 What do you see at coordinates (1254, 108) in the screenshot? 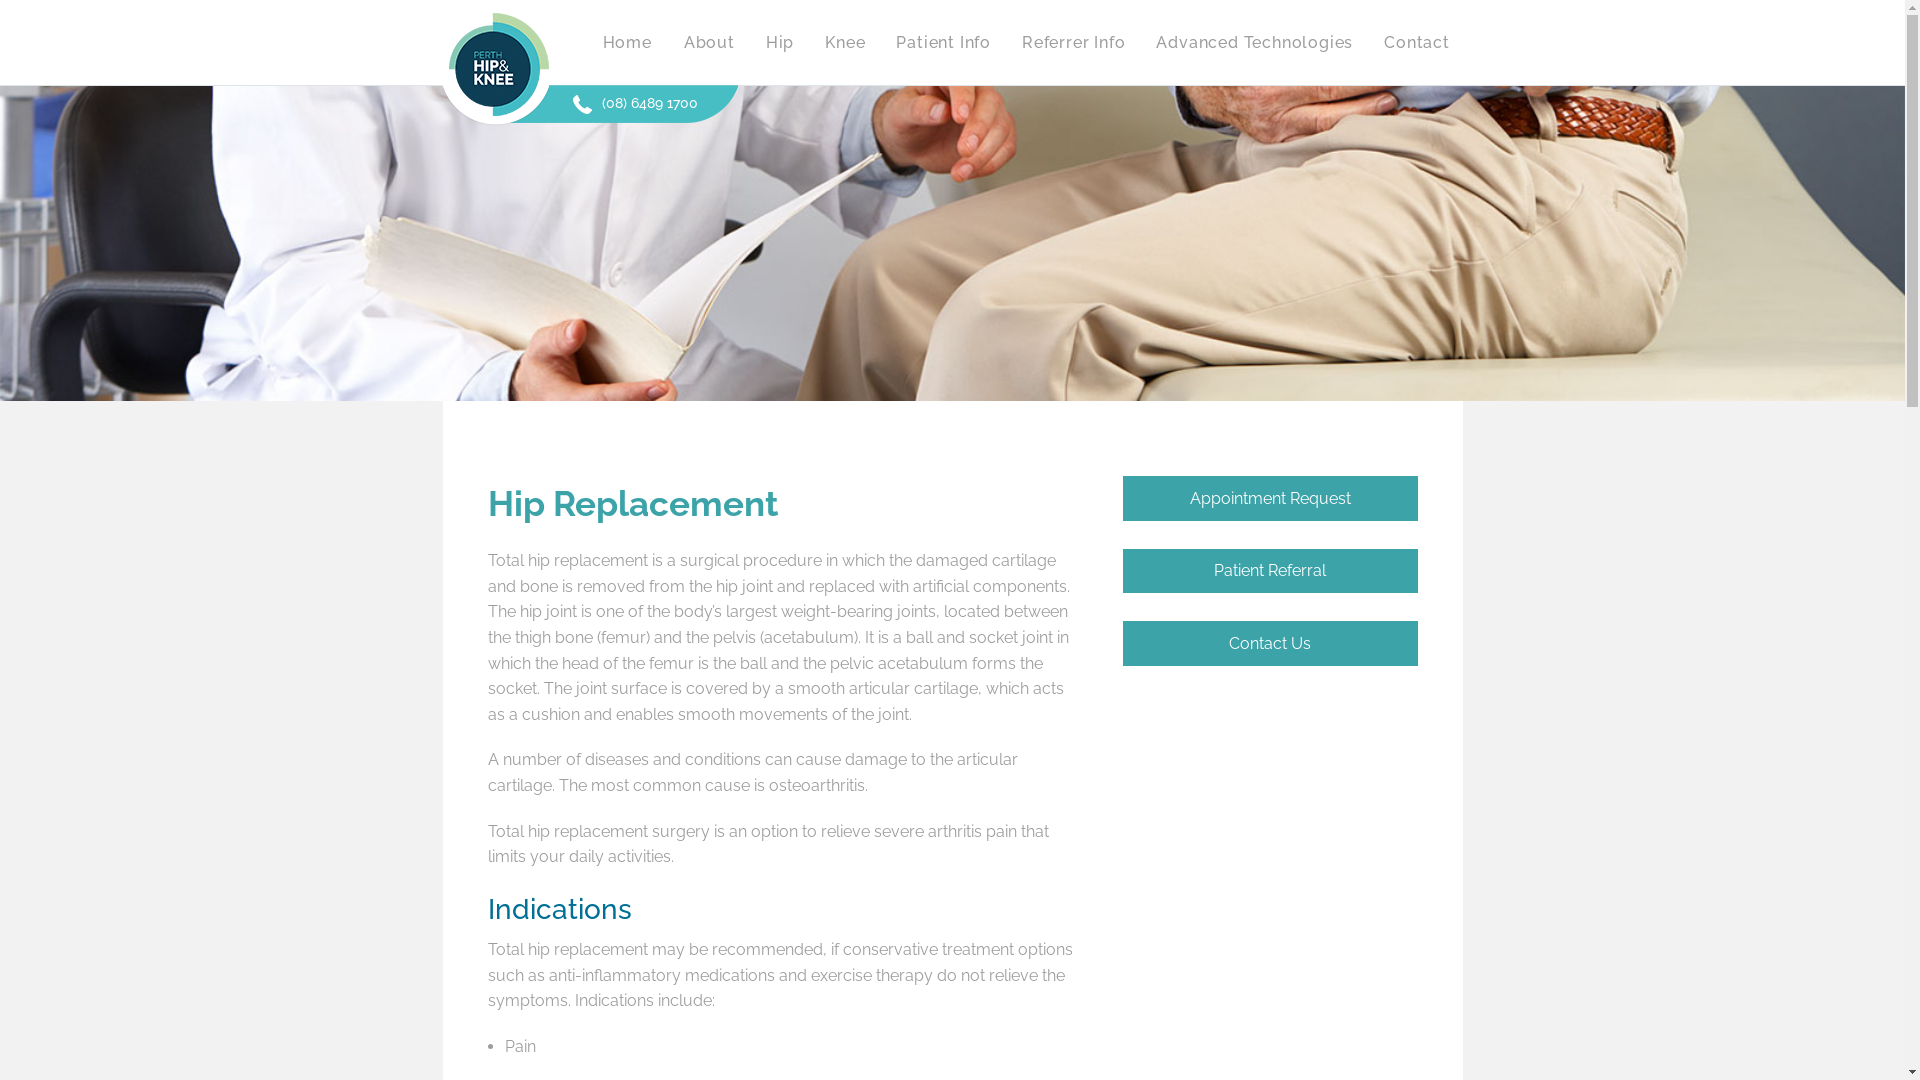
I see `Robotic Partial knee replacement` at bounding box center [1254, 108].